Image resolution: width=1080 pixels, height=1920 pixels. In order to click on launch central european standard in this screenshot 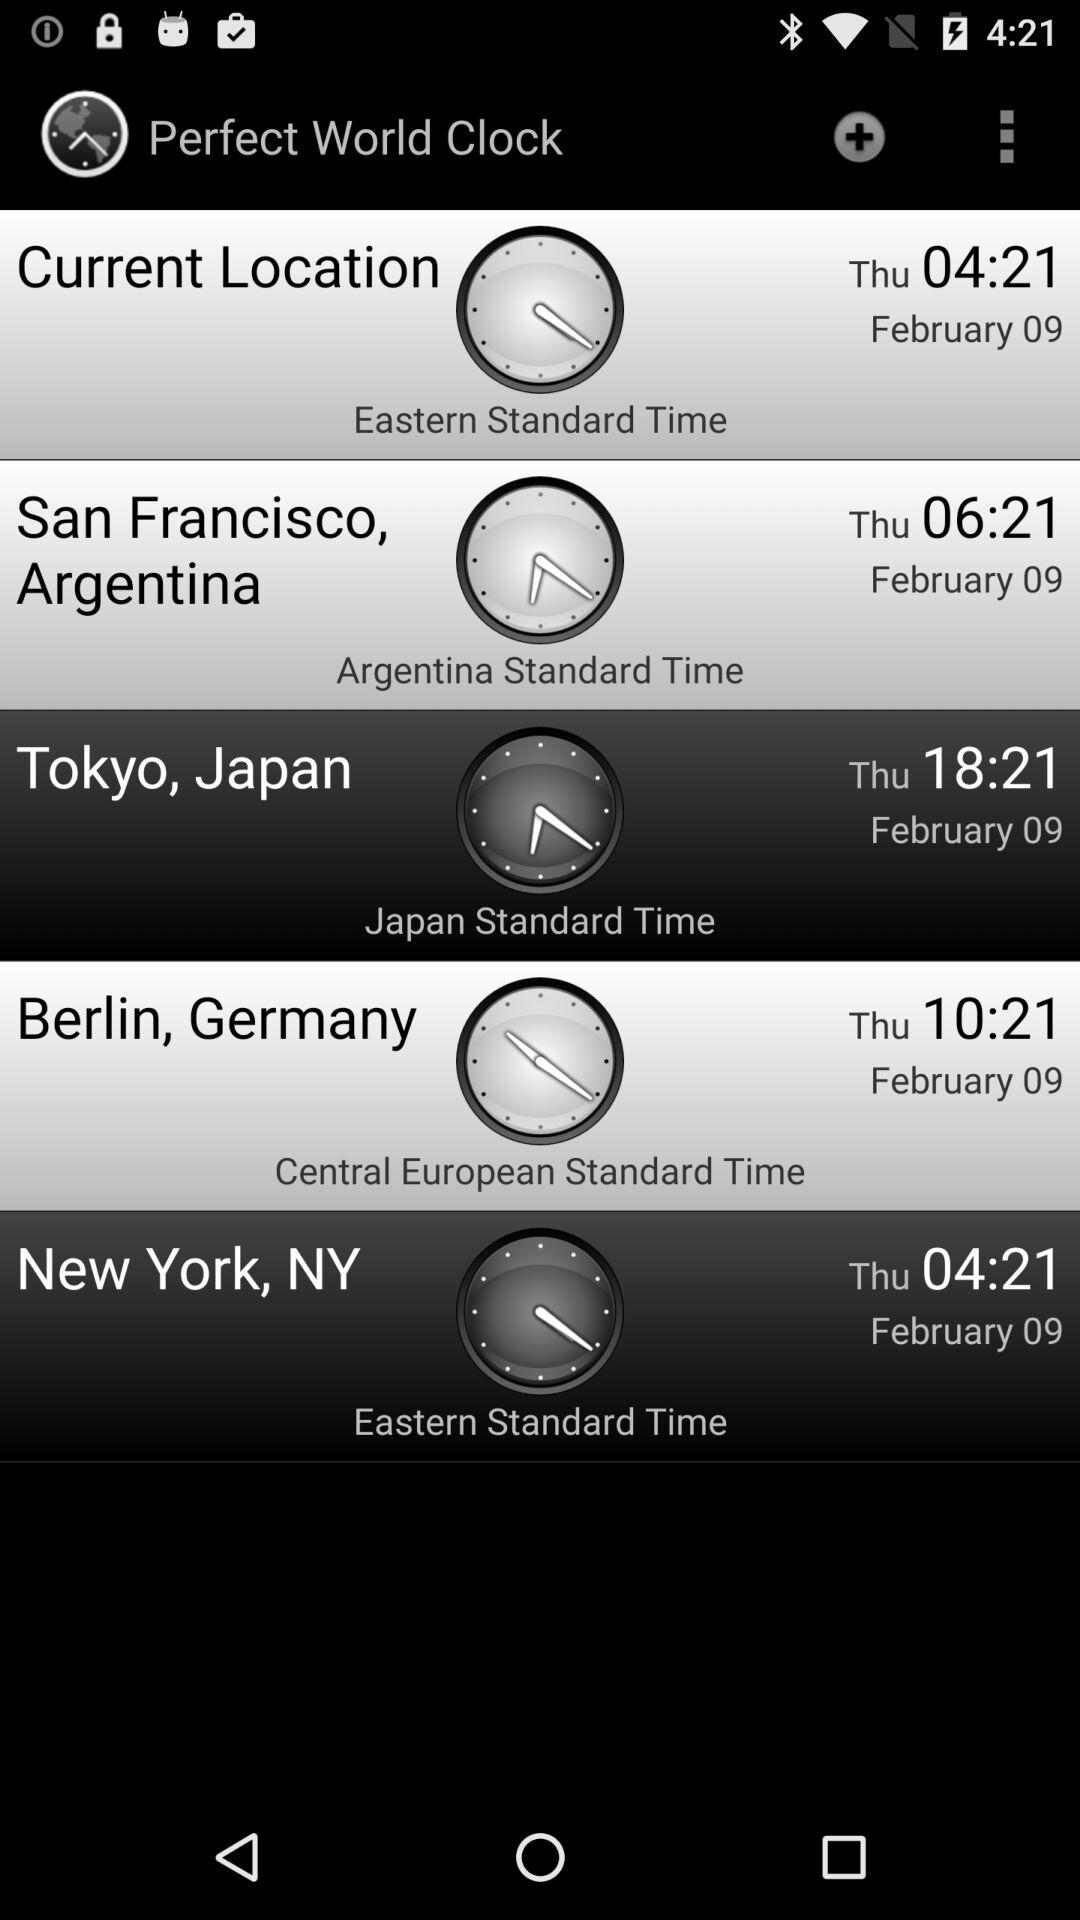, I will do `click(540, 1170)`.